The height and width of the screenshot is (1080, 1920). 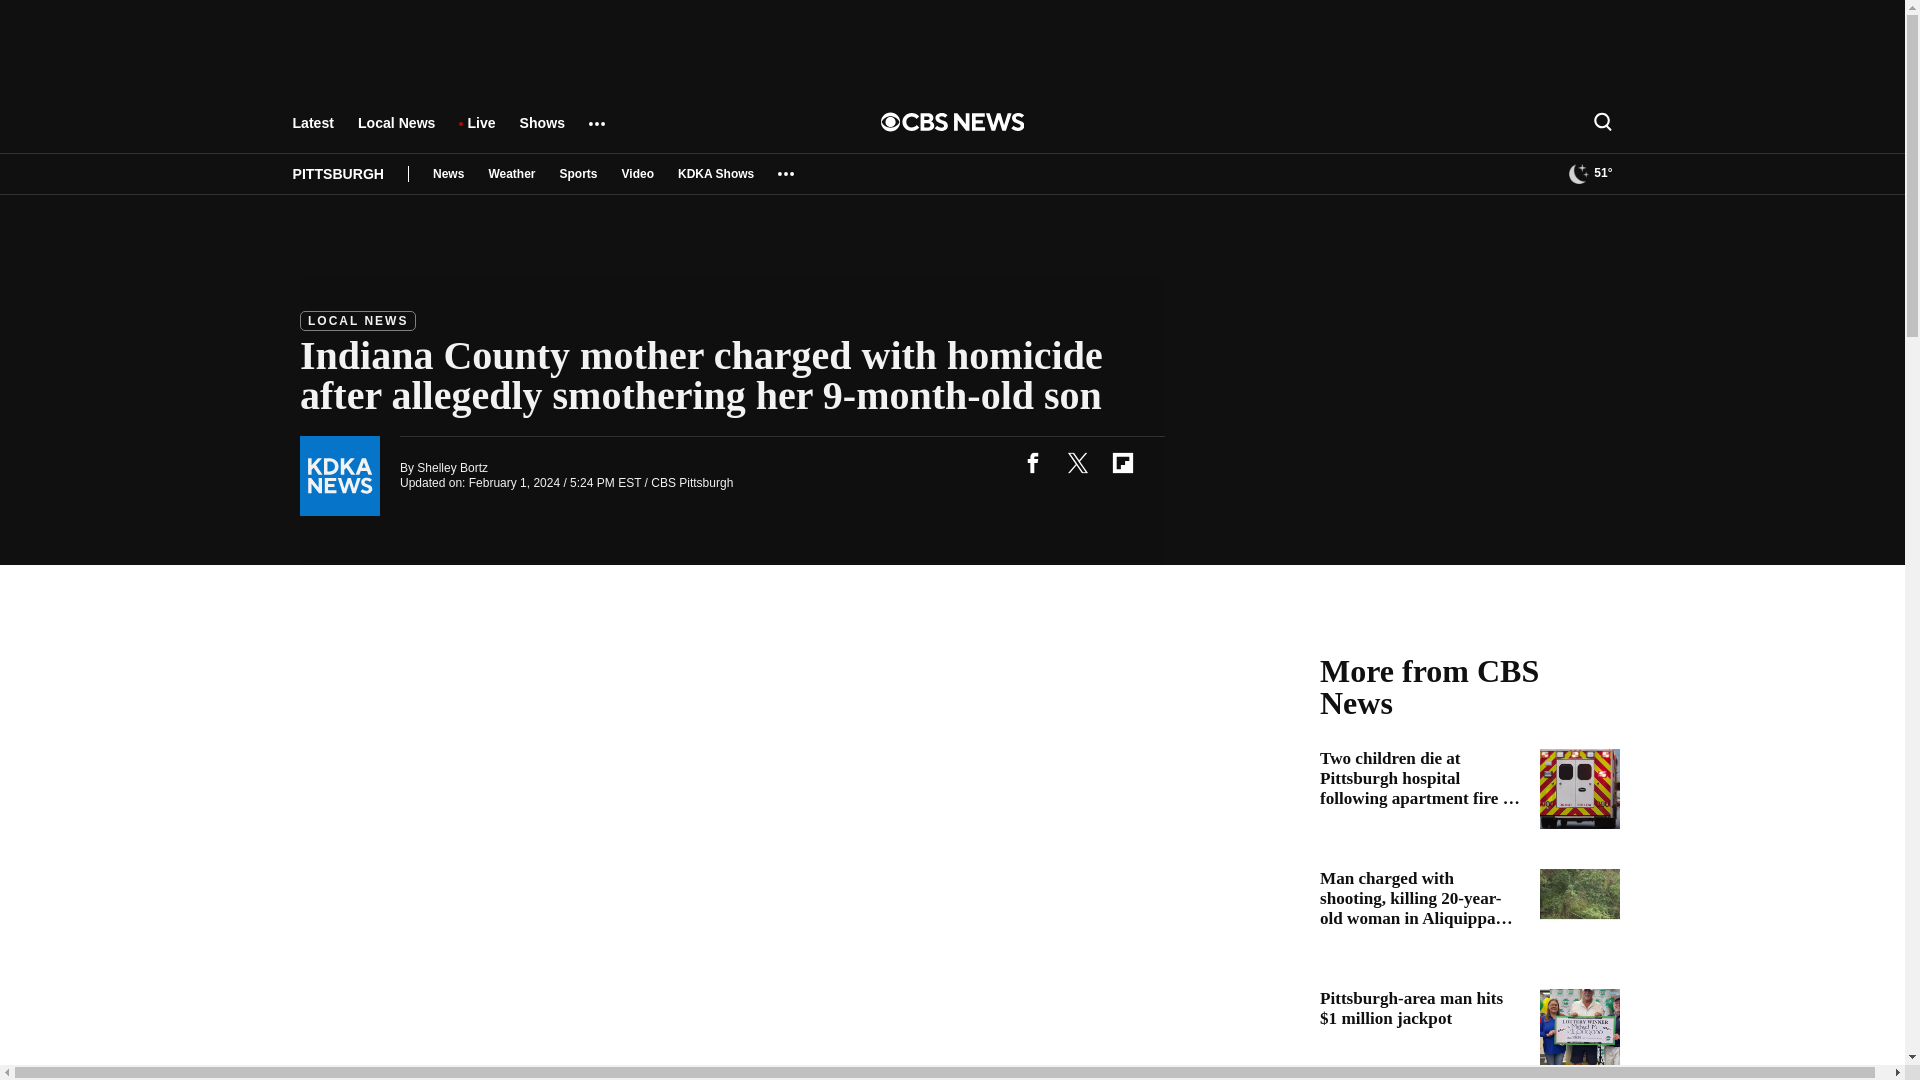 What do you see at coordinates (1122, 462) in the screenshot?
I see `flipboard` at bounding box center [1122, 462].